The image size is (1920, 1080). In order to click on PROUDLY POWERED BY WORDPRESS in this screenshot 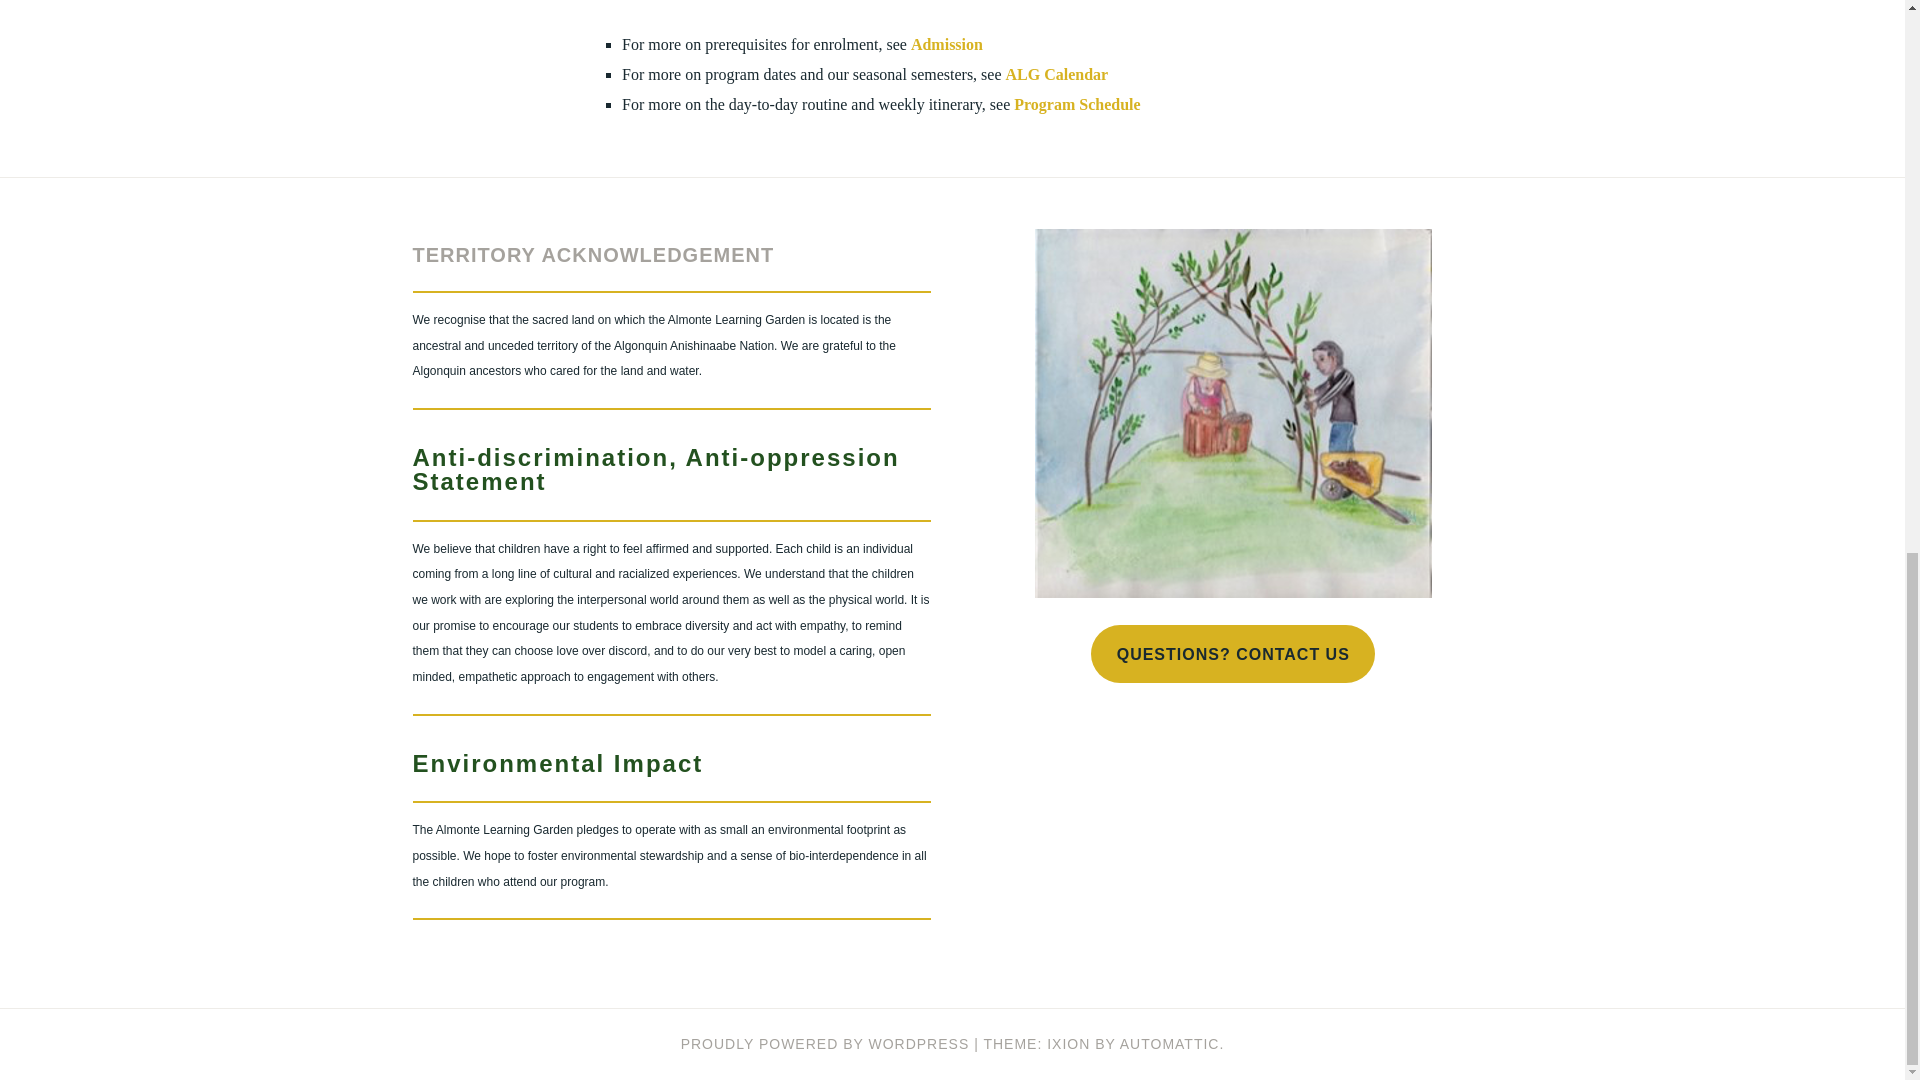, I will do `click(825, 1043)`.